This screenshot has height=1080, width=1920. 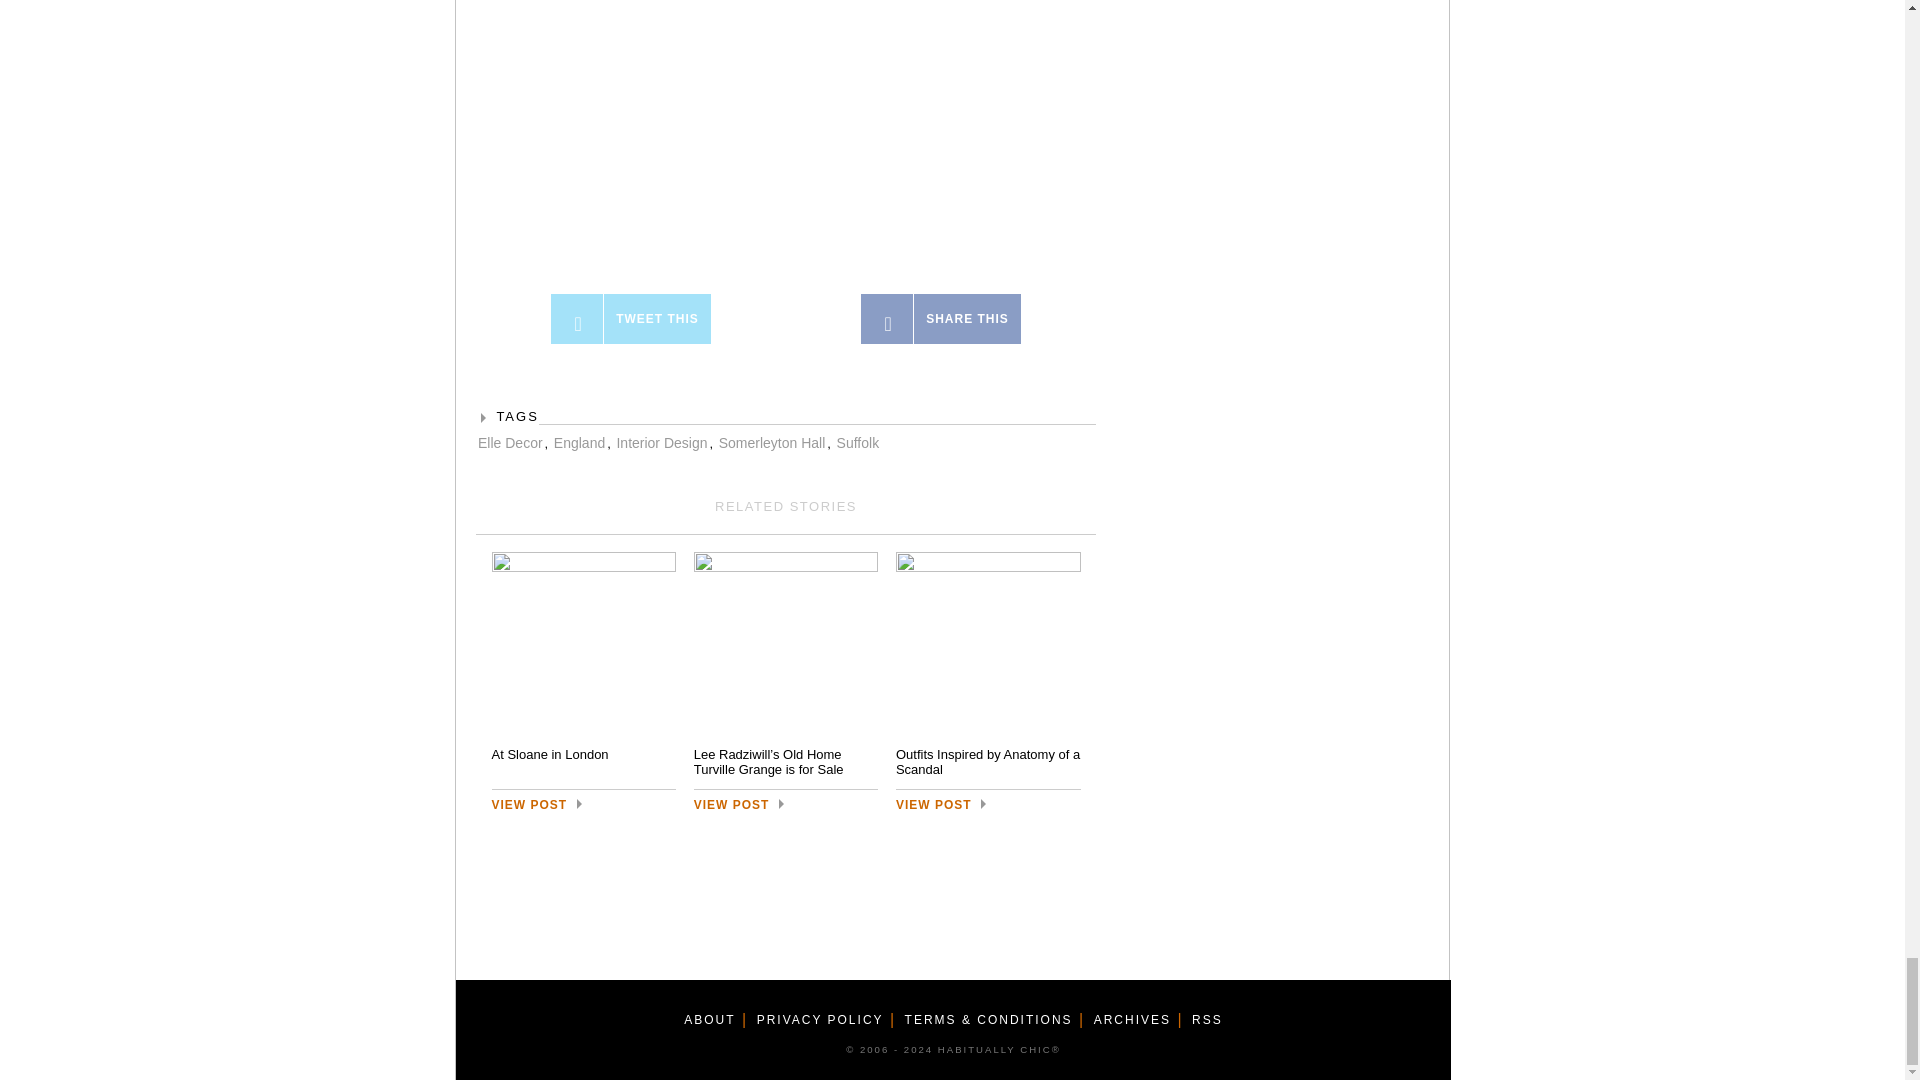 I want to click on Elle Decor, so click(x=510, y=443).